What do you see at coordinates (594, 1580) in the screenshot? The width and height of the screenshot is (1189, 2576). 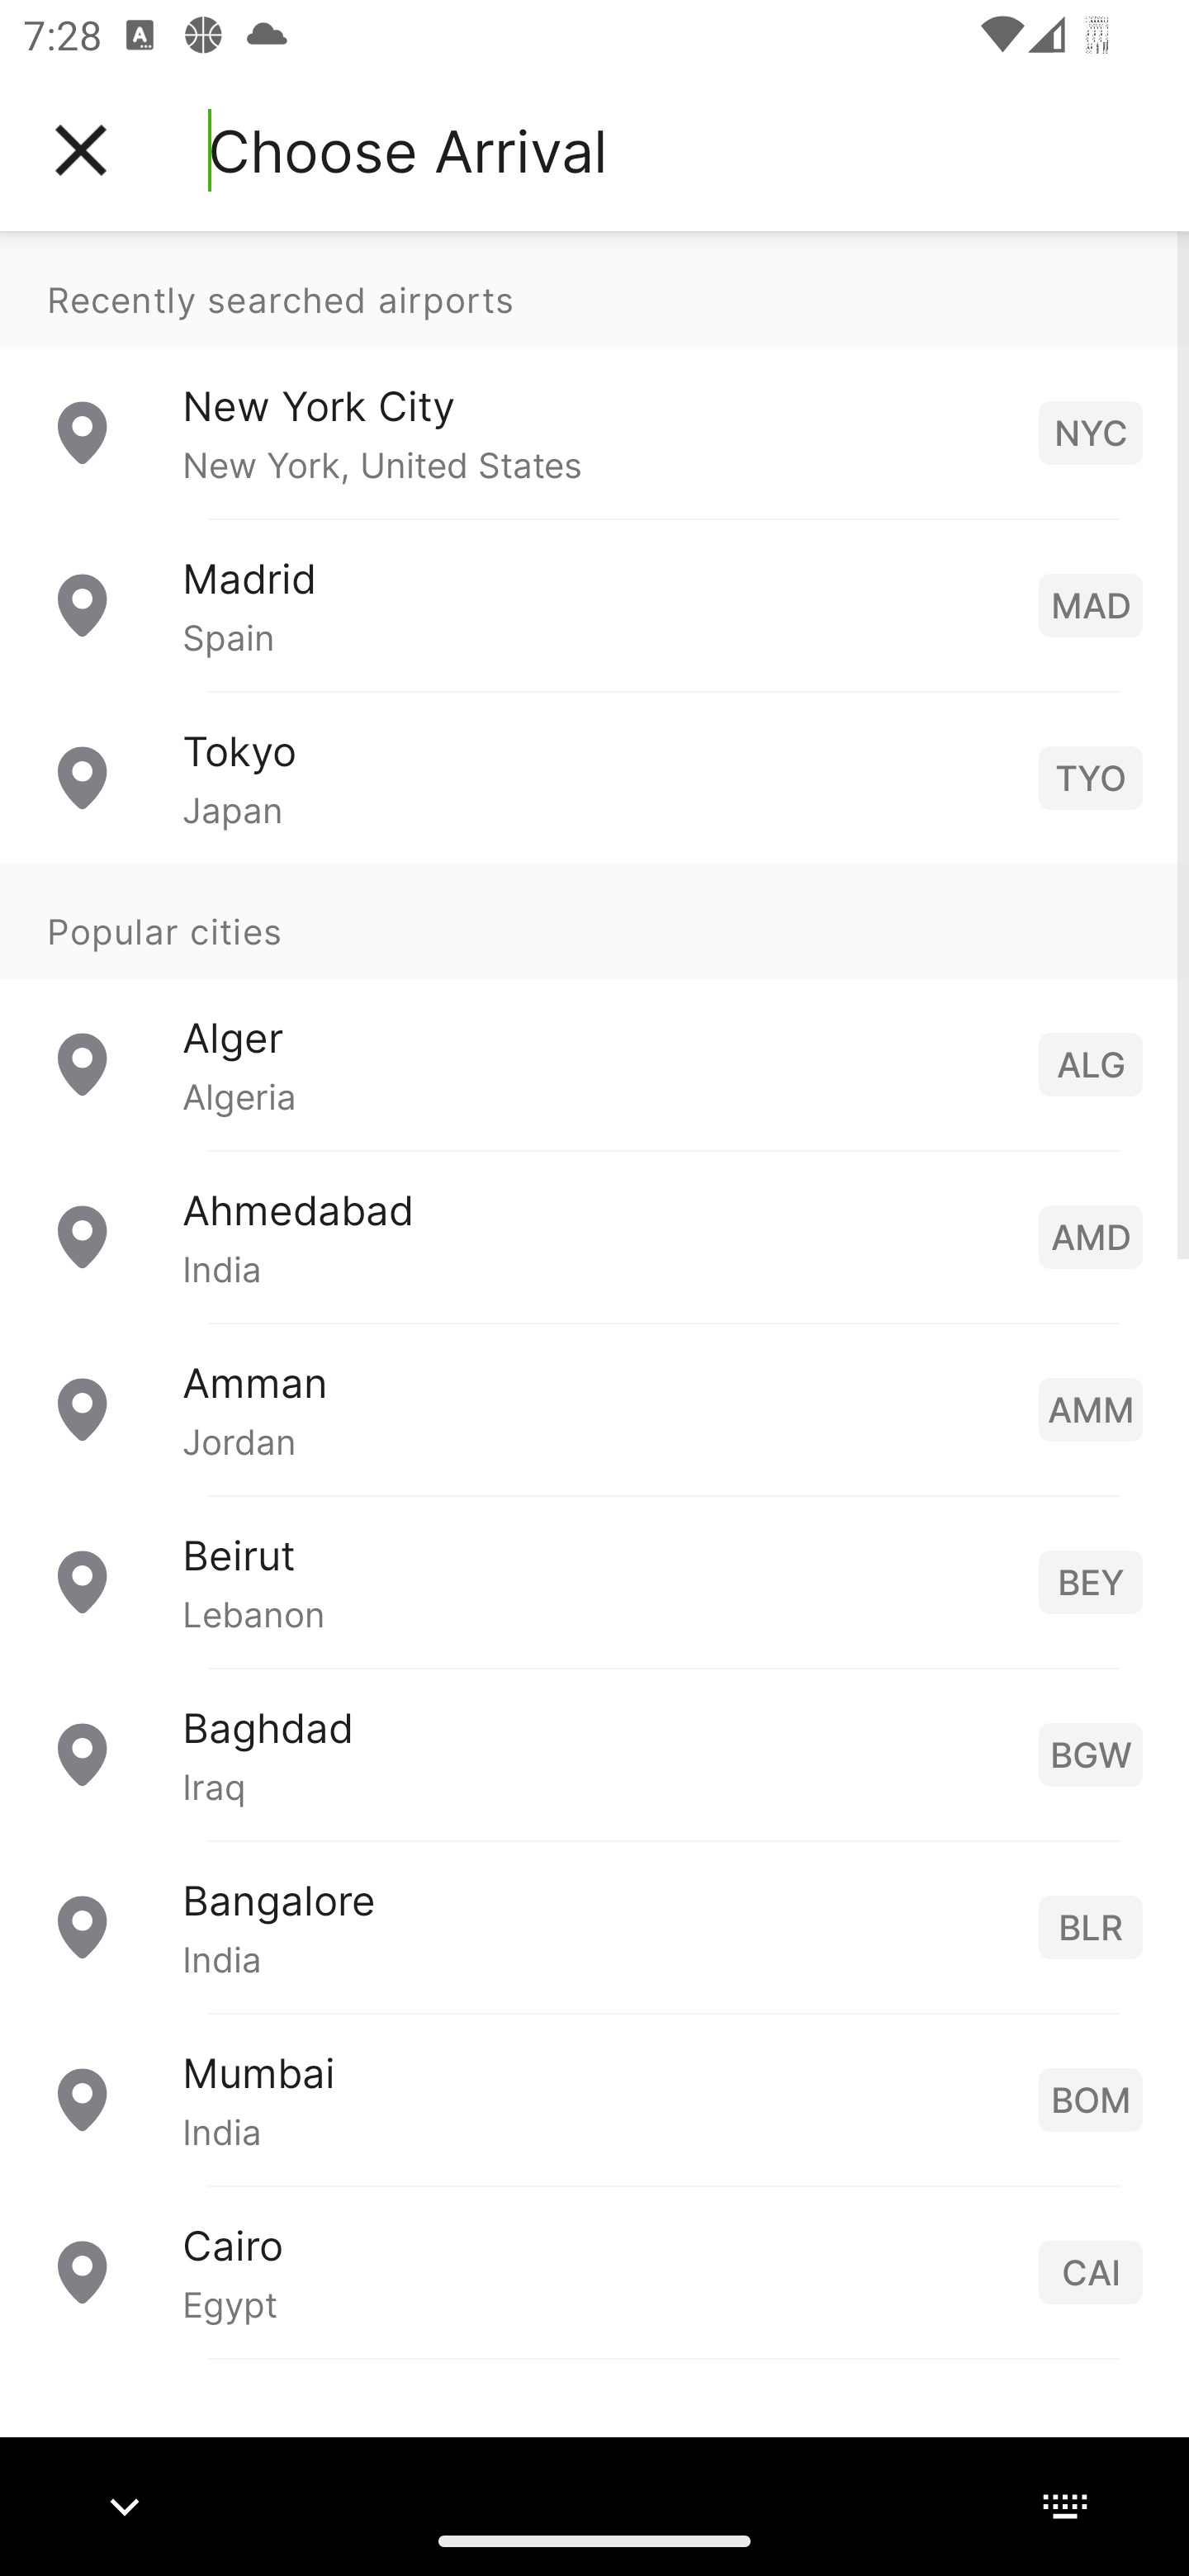 I see `Beirut Lebanon BEY` at bounding box center [594, 1580].